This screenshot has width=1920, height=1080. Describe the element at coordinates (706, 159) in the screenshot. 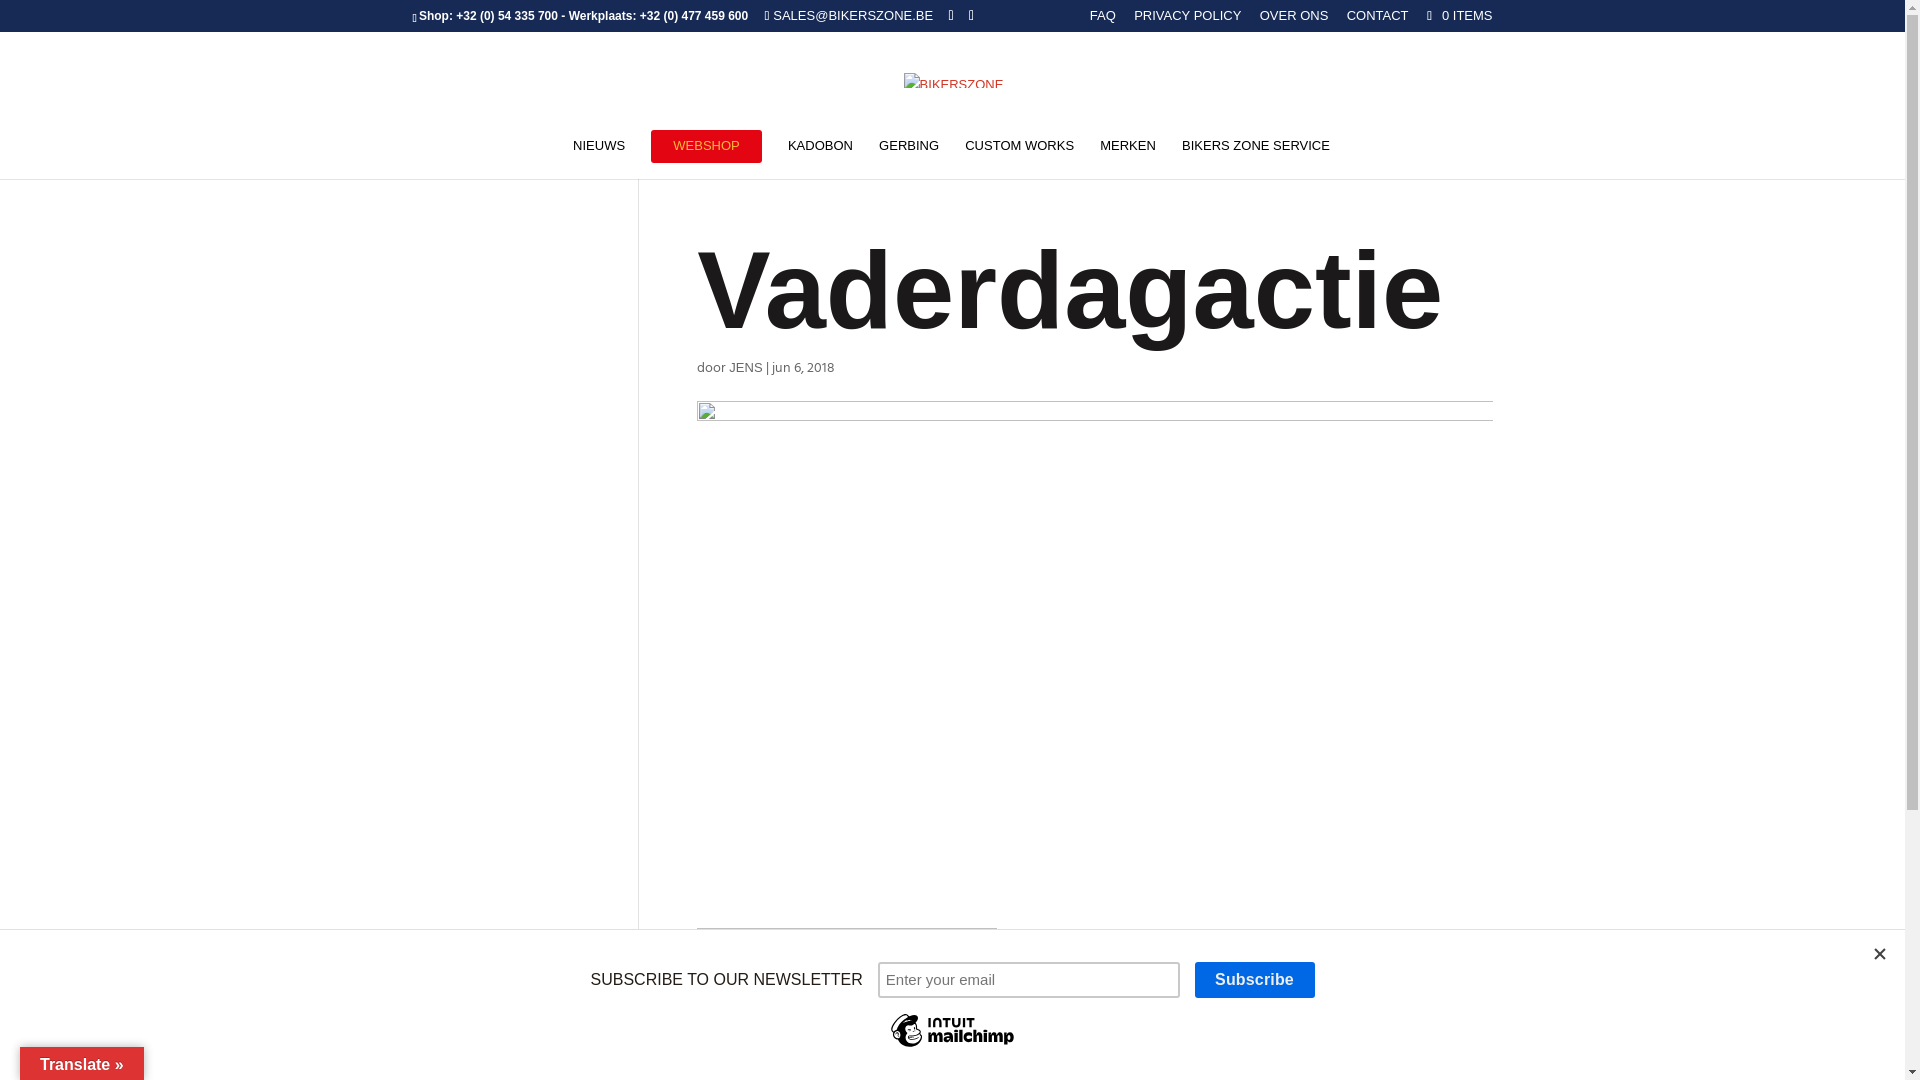

I see `WEBSHOP` at that location.